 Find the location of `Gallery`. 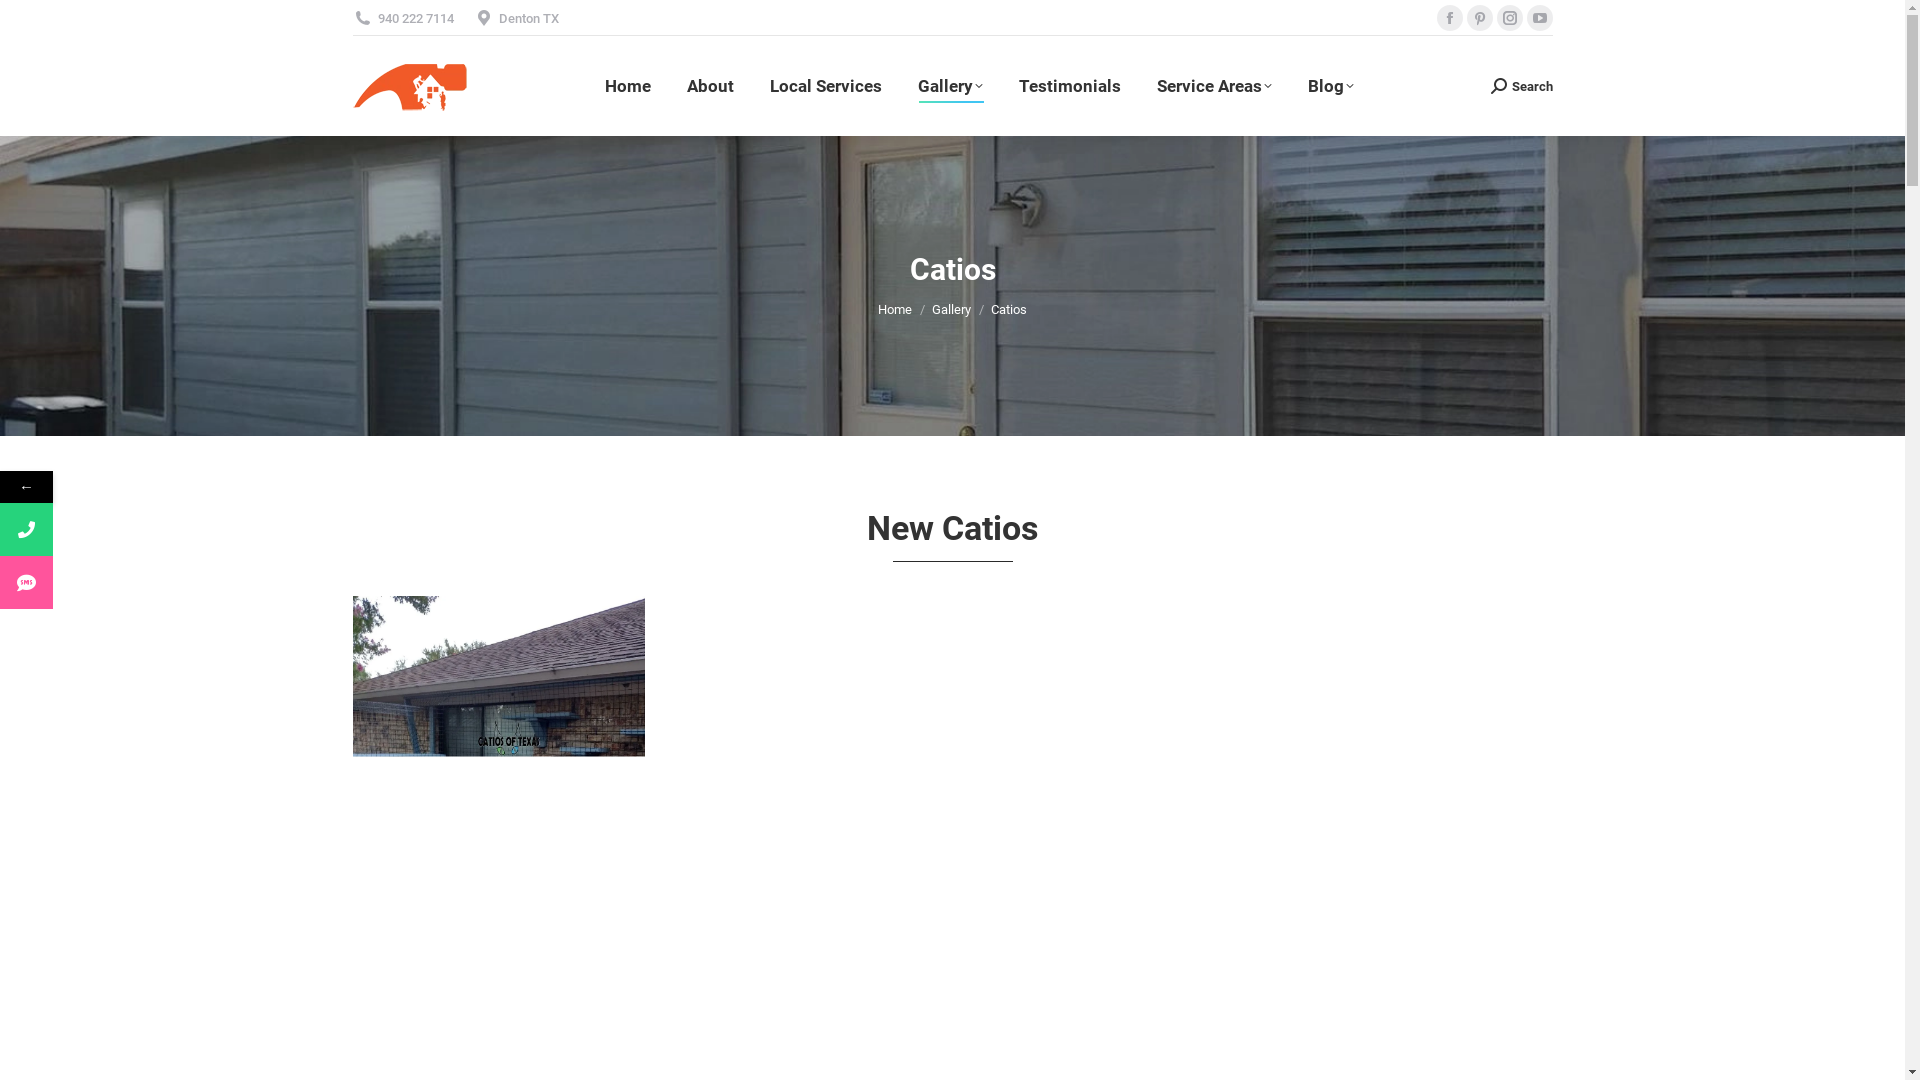

Gallery is located at coordinates (952, 310).